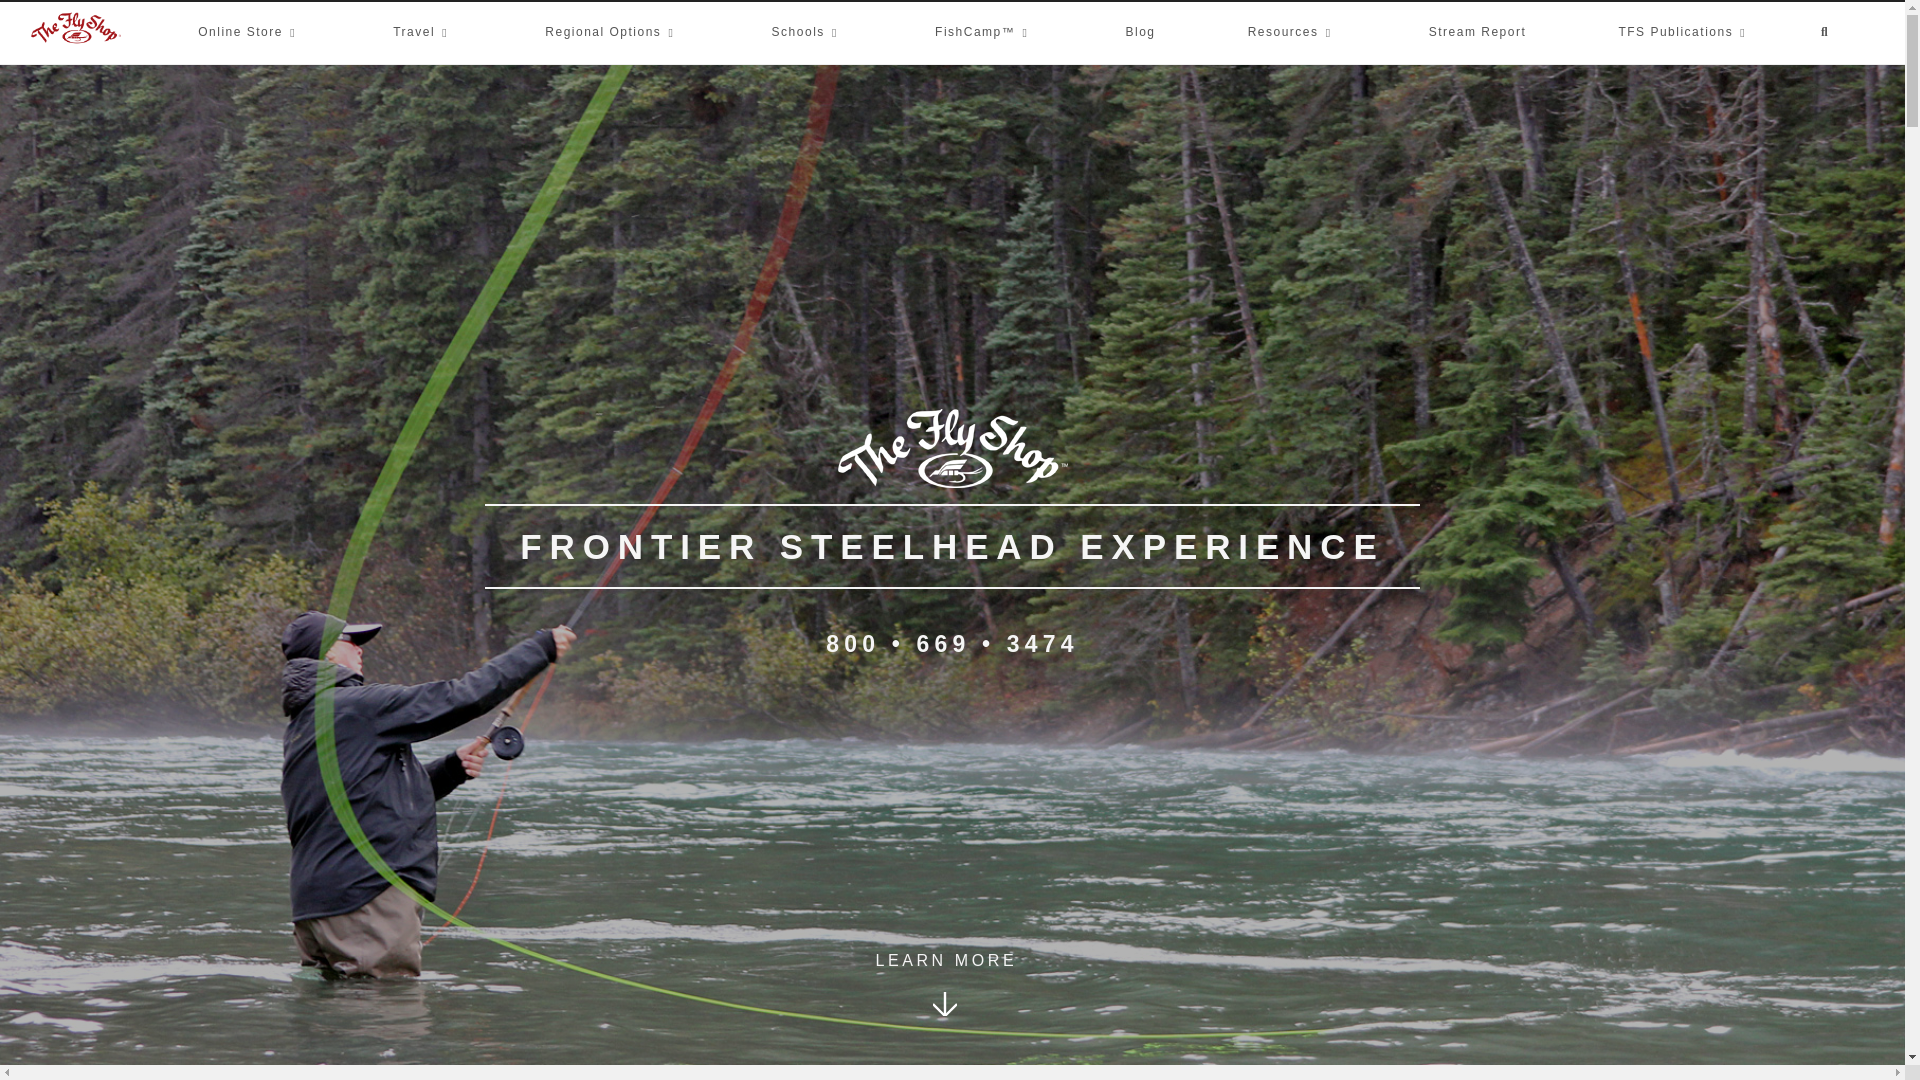 The image size is (1920, 1080). I want to click on LEARN MORE, so click(944, 1012).